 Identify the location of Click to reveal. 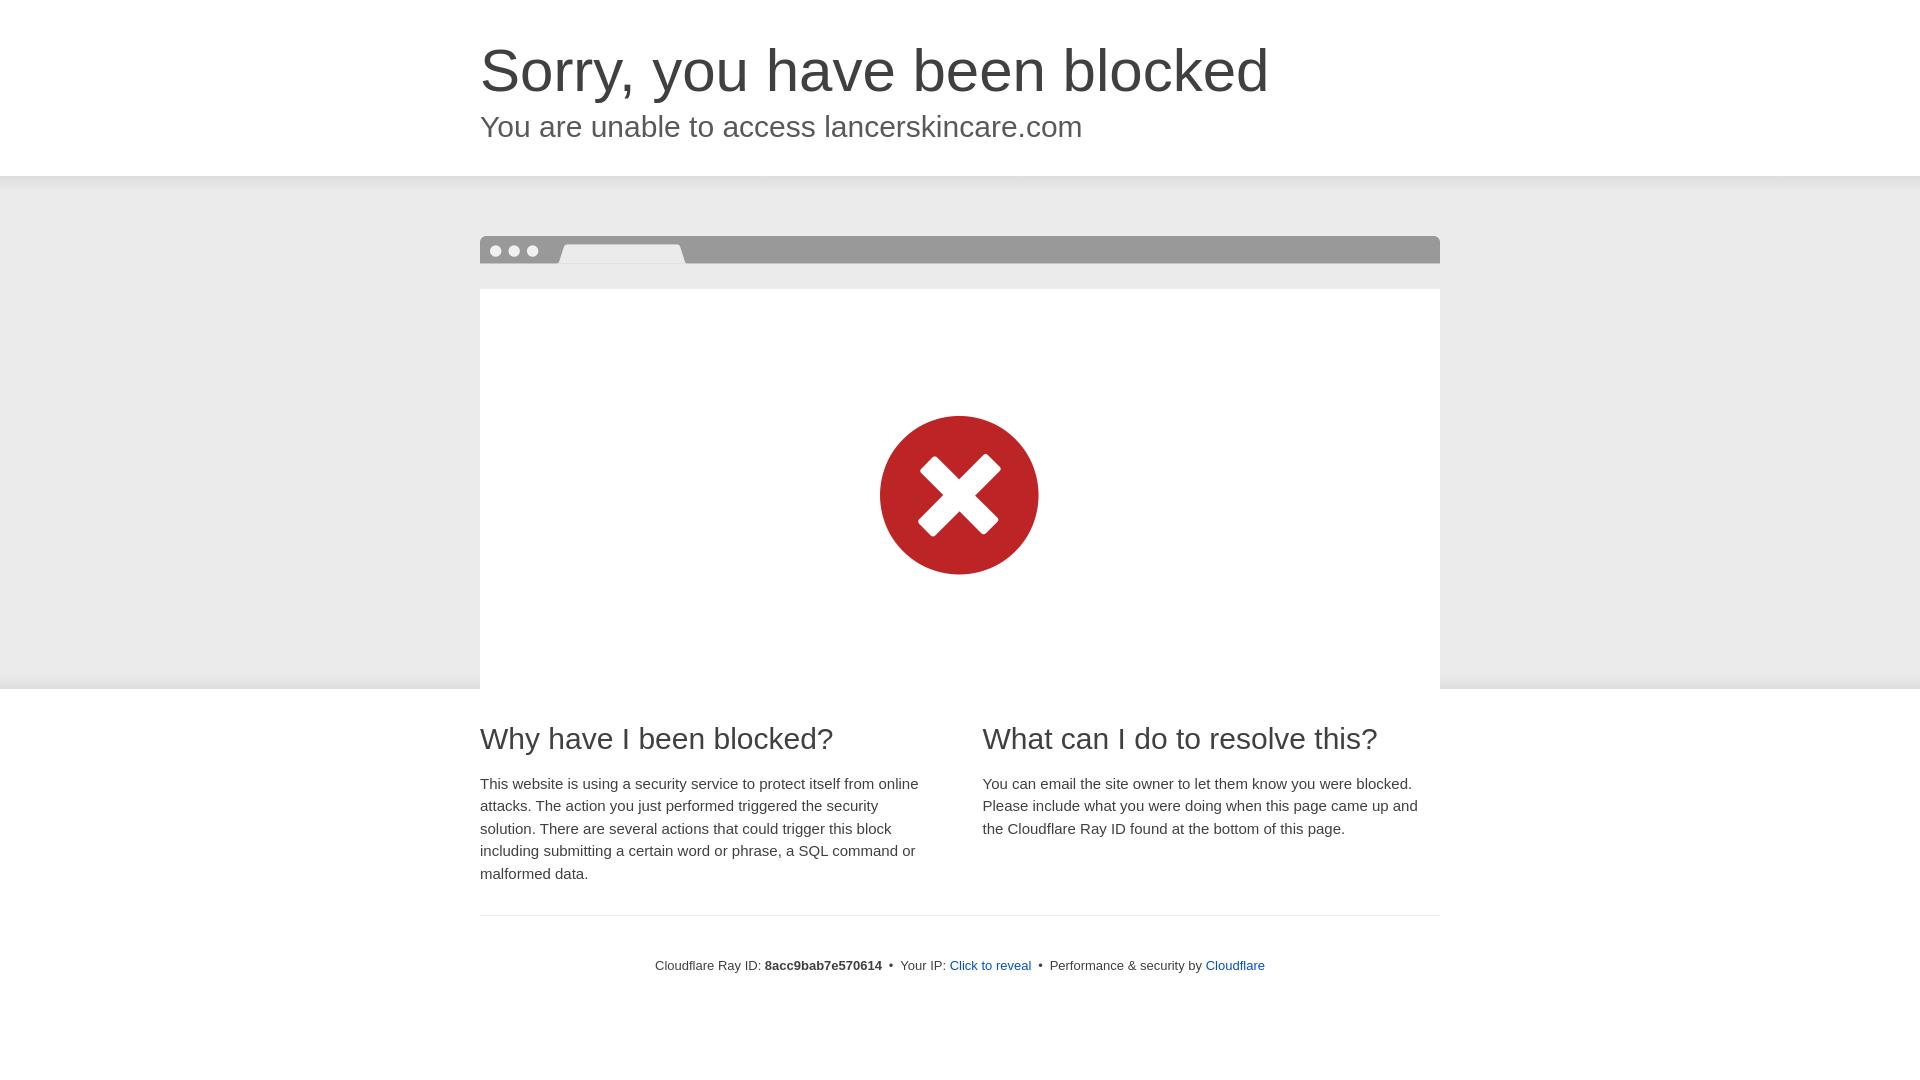
(991, 966).